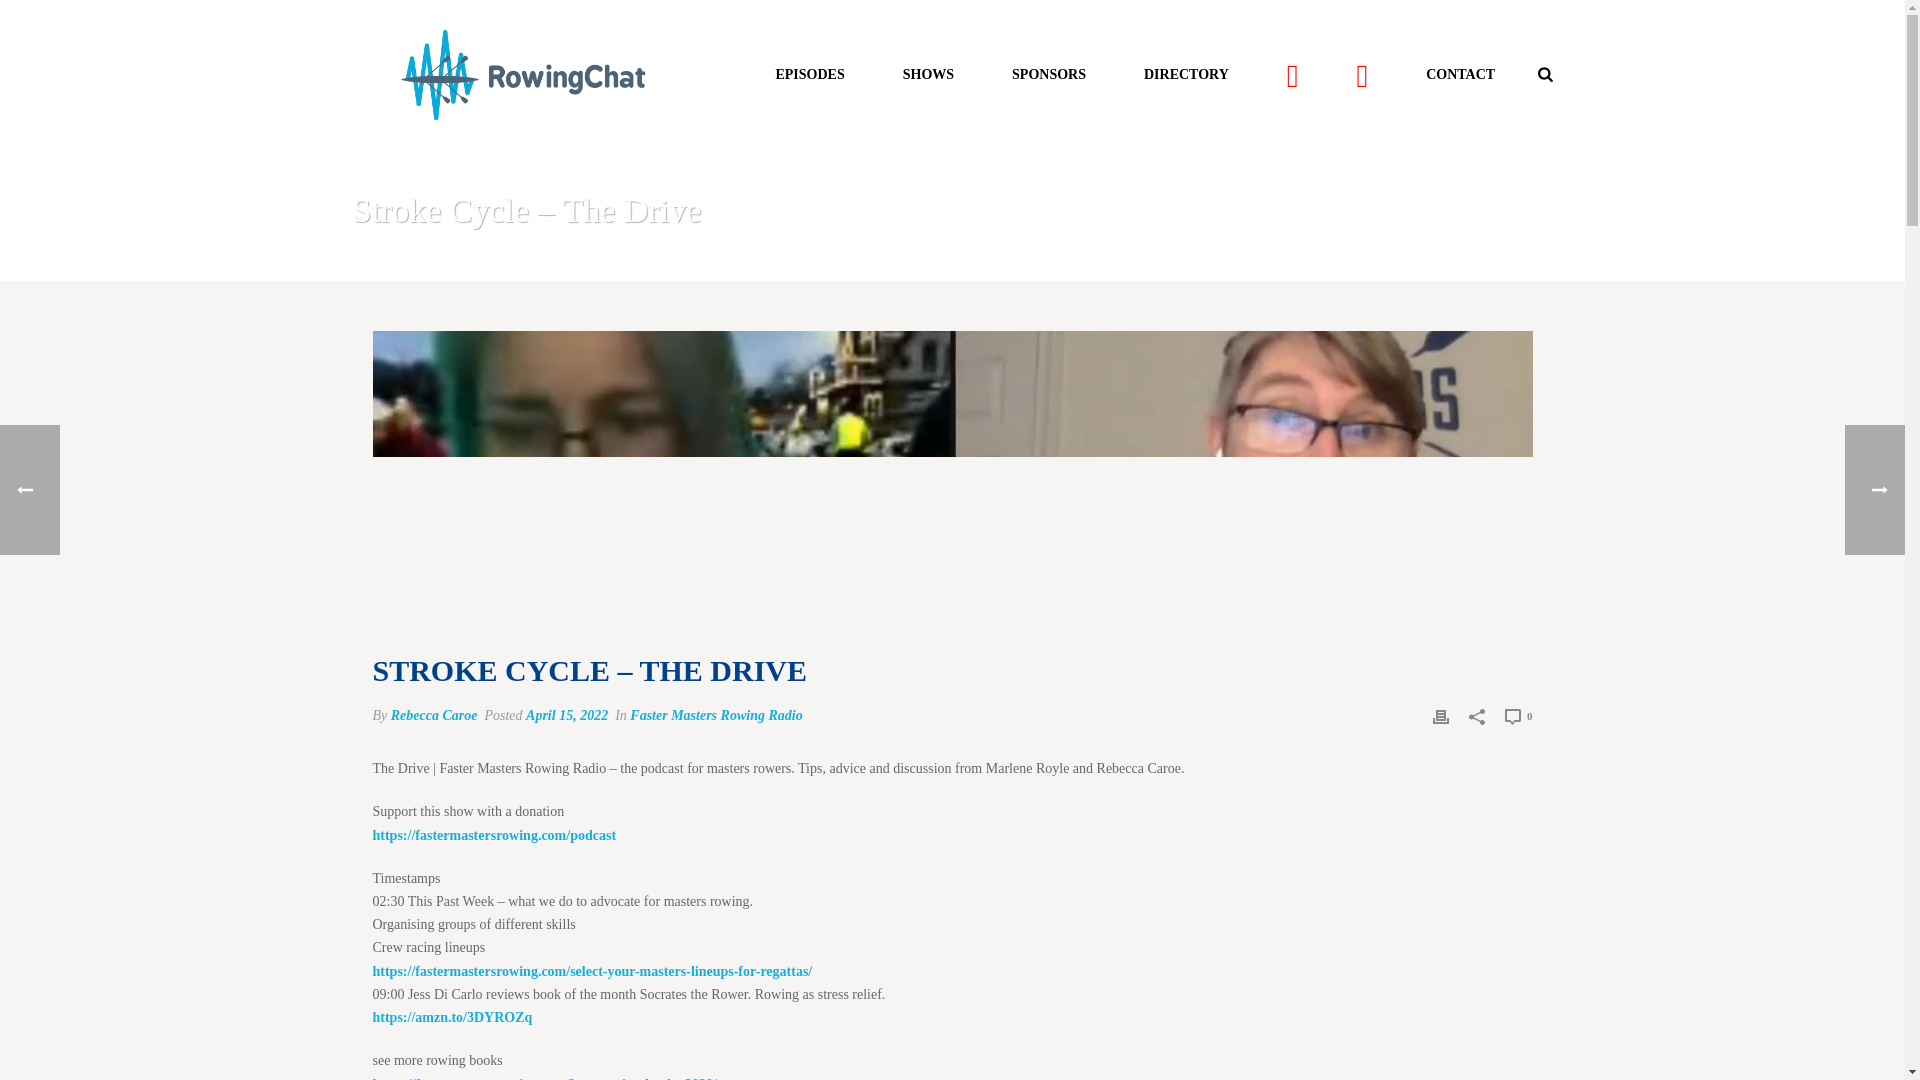  I want to click on 0, so click(1518, 716).